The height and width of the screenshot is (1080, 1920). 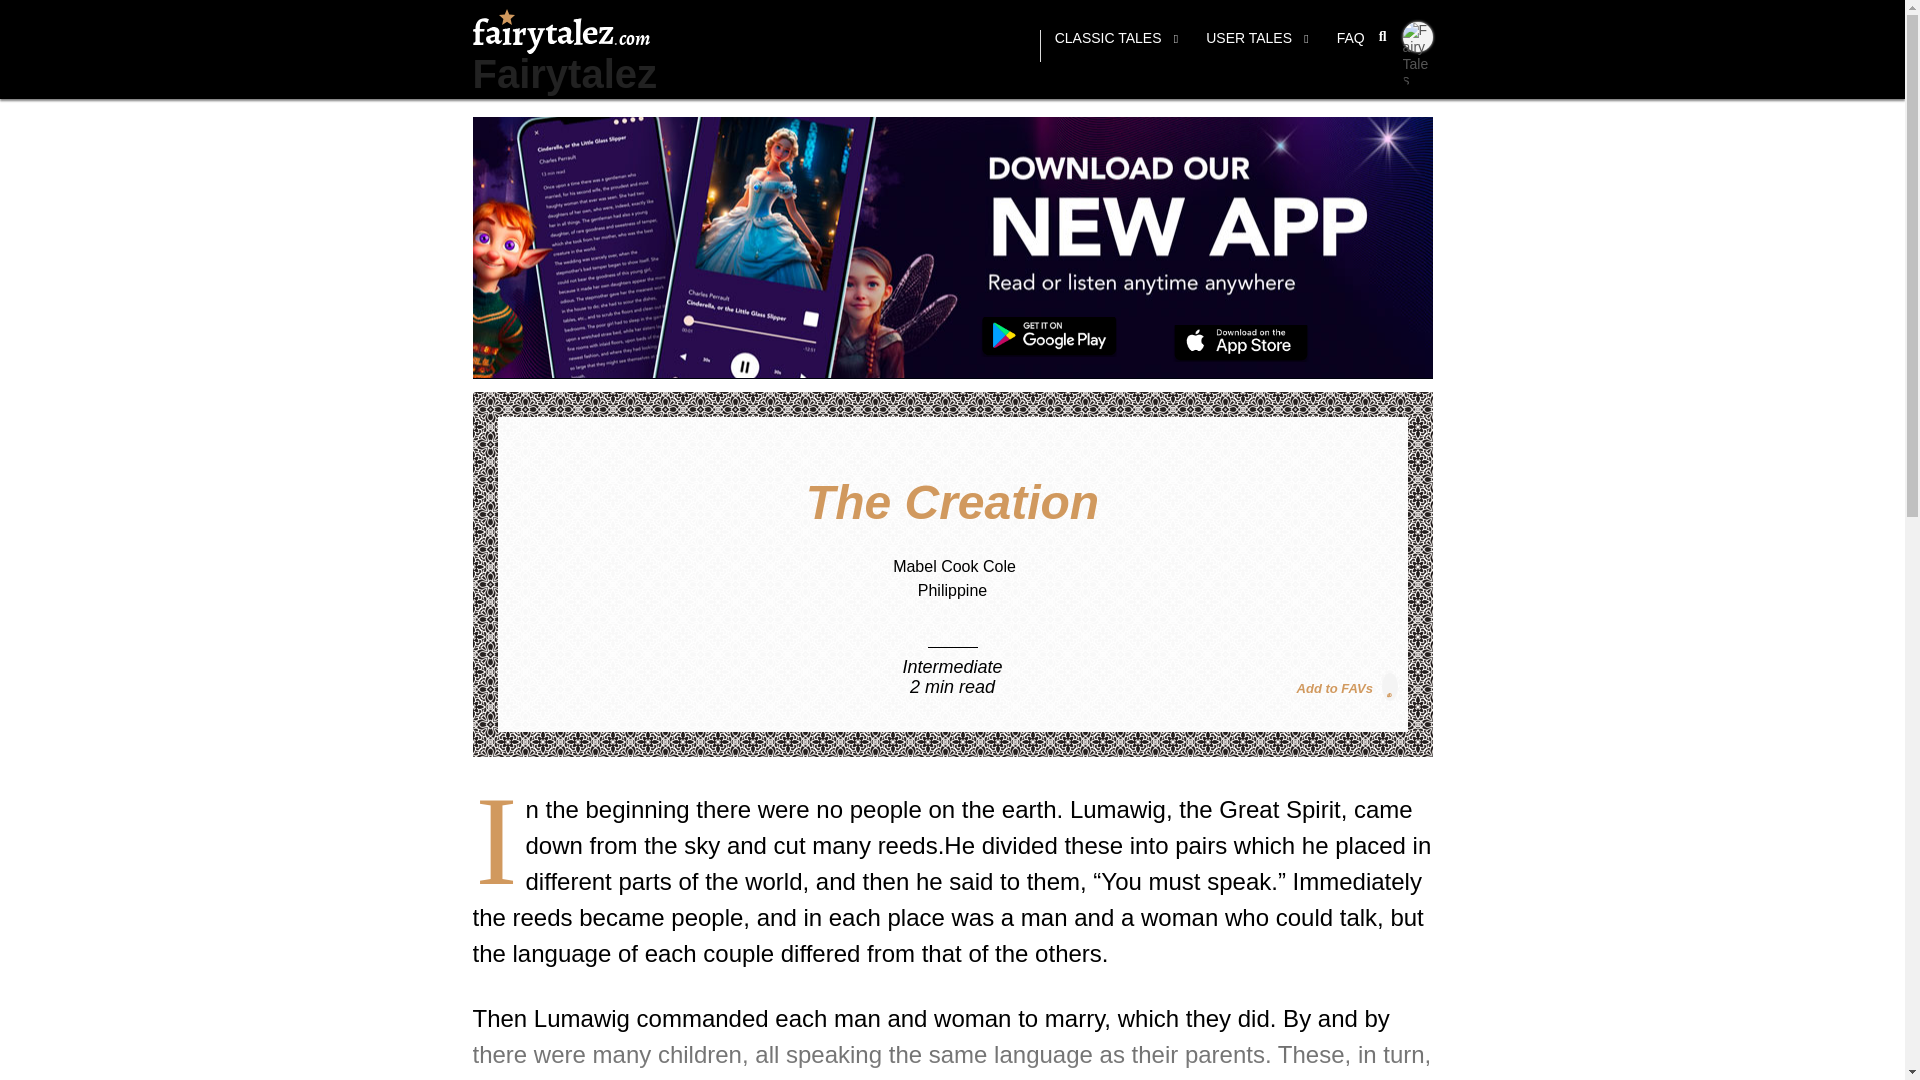 What do you see at coordinates (954, 566) in the screenshot?
I see `Mabel Cook Cole` at bounding box center [954, 566].